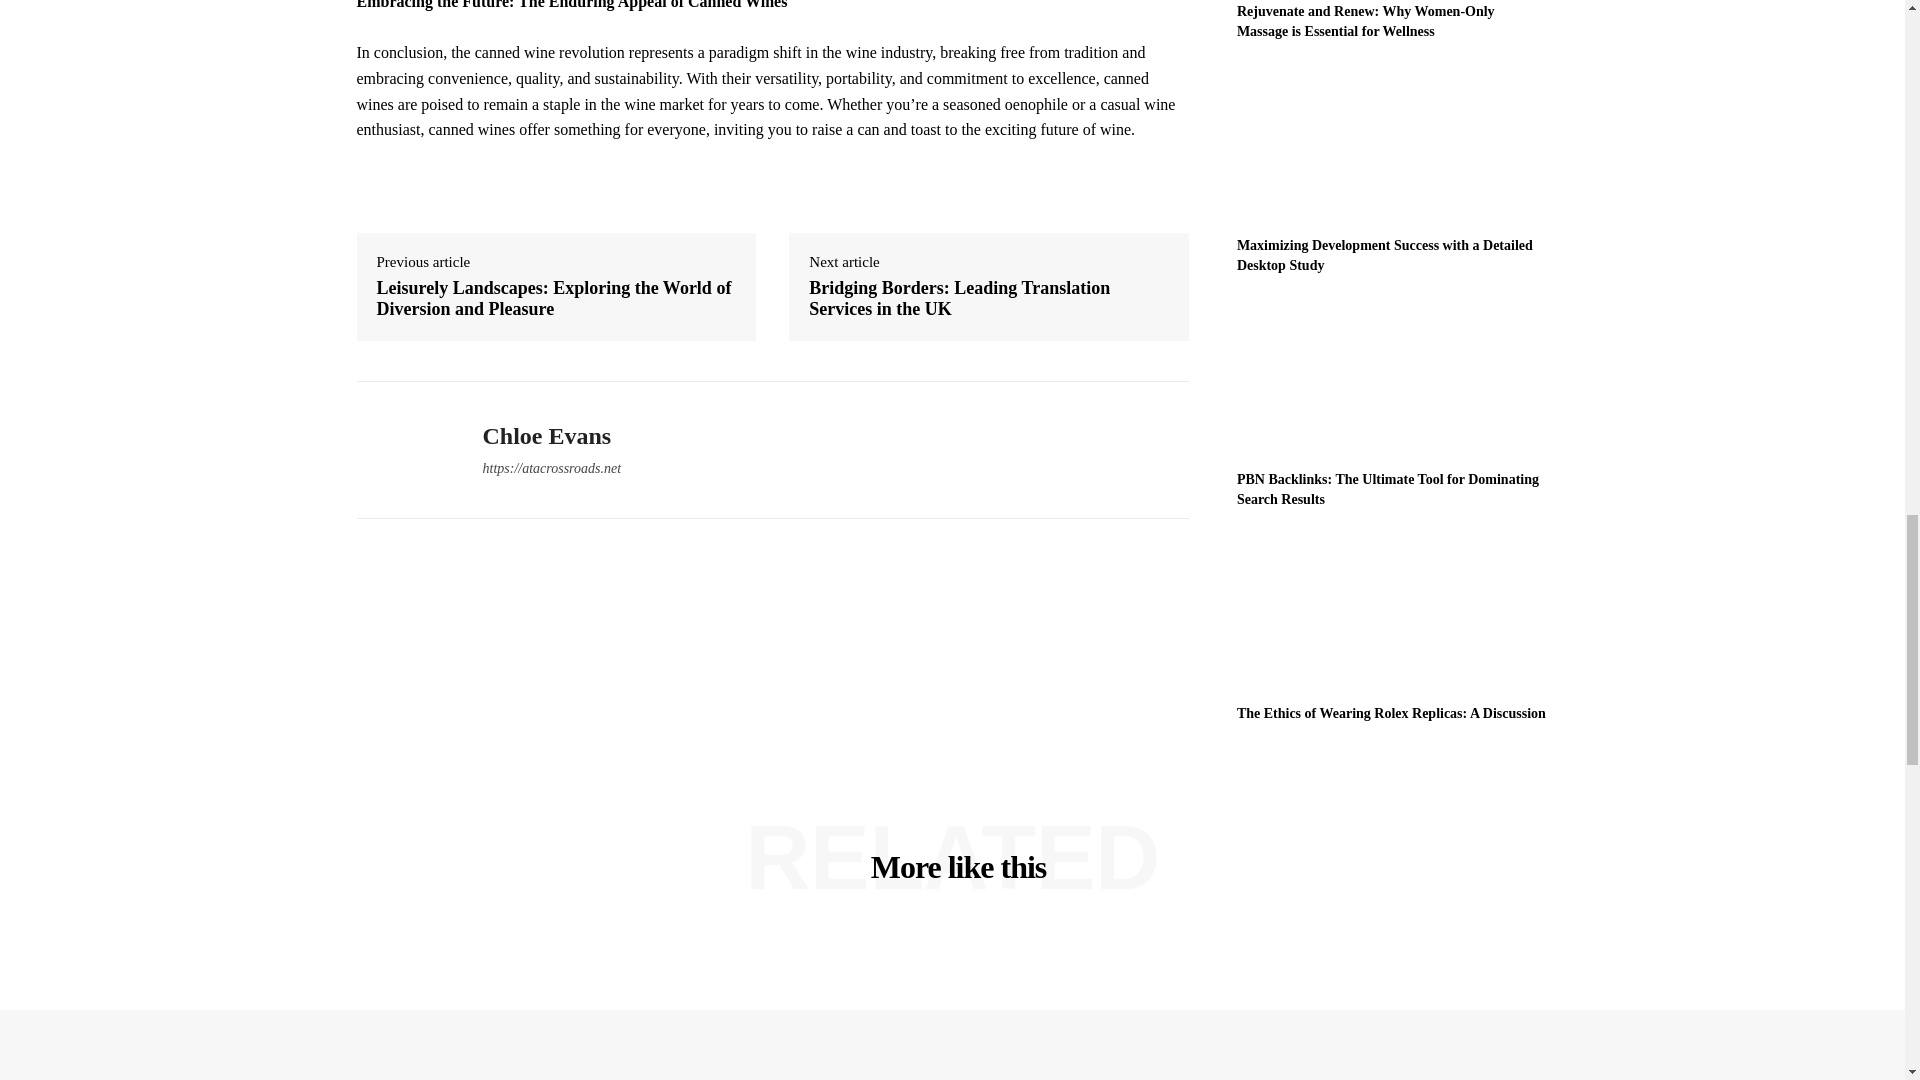 Image resolution: width=1920 pixels, height=1080 pixels. What do you see at coordinates (1392, 146) in the screenshot?
I see `Maximizing Development Success with a Detailed Desktop Study` at bounding box center [1392, 146].